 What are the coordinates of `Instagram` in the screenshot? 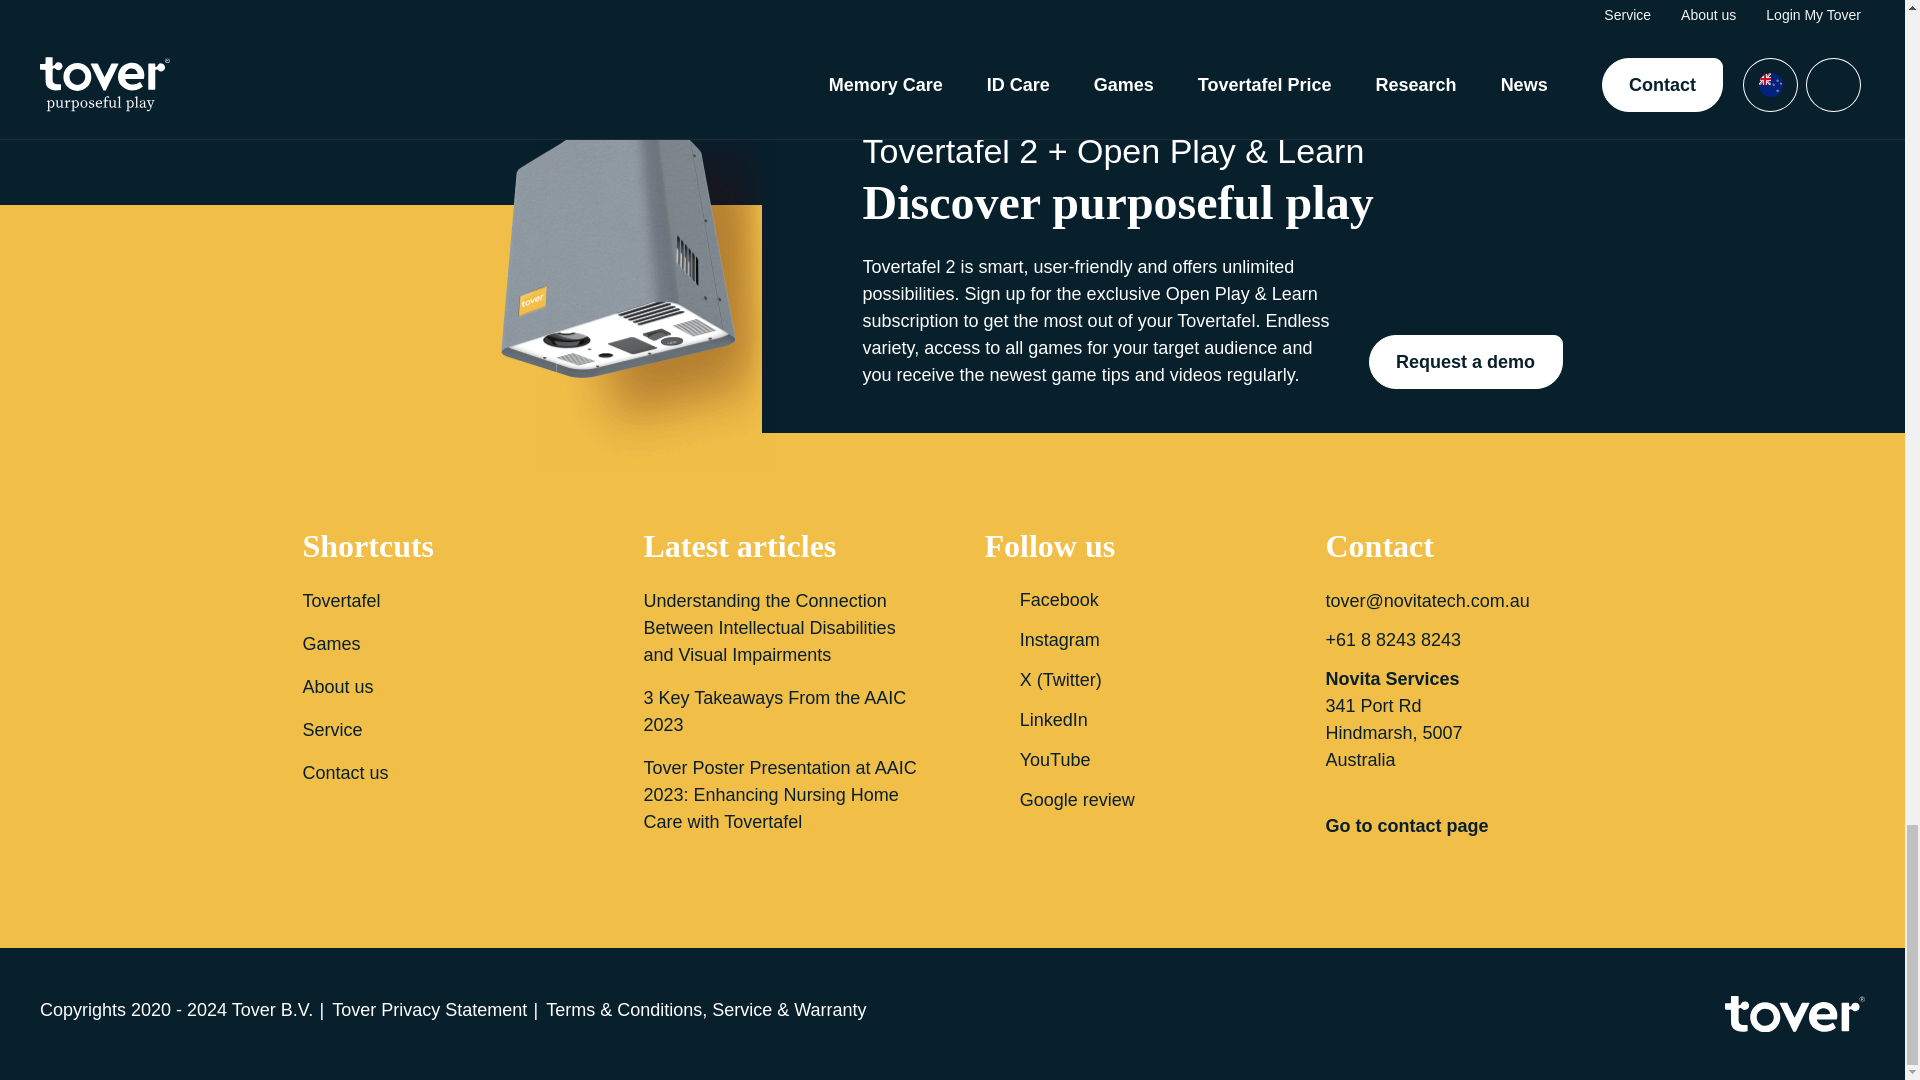 It's located at (1122, 640).